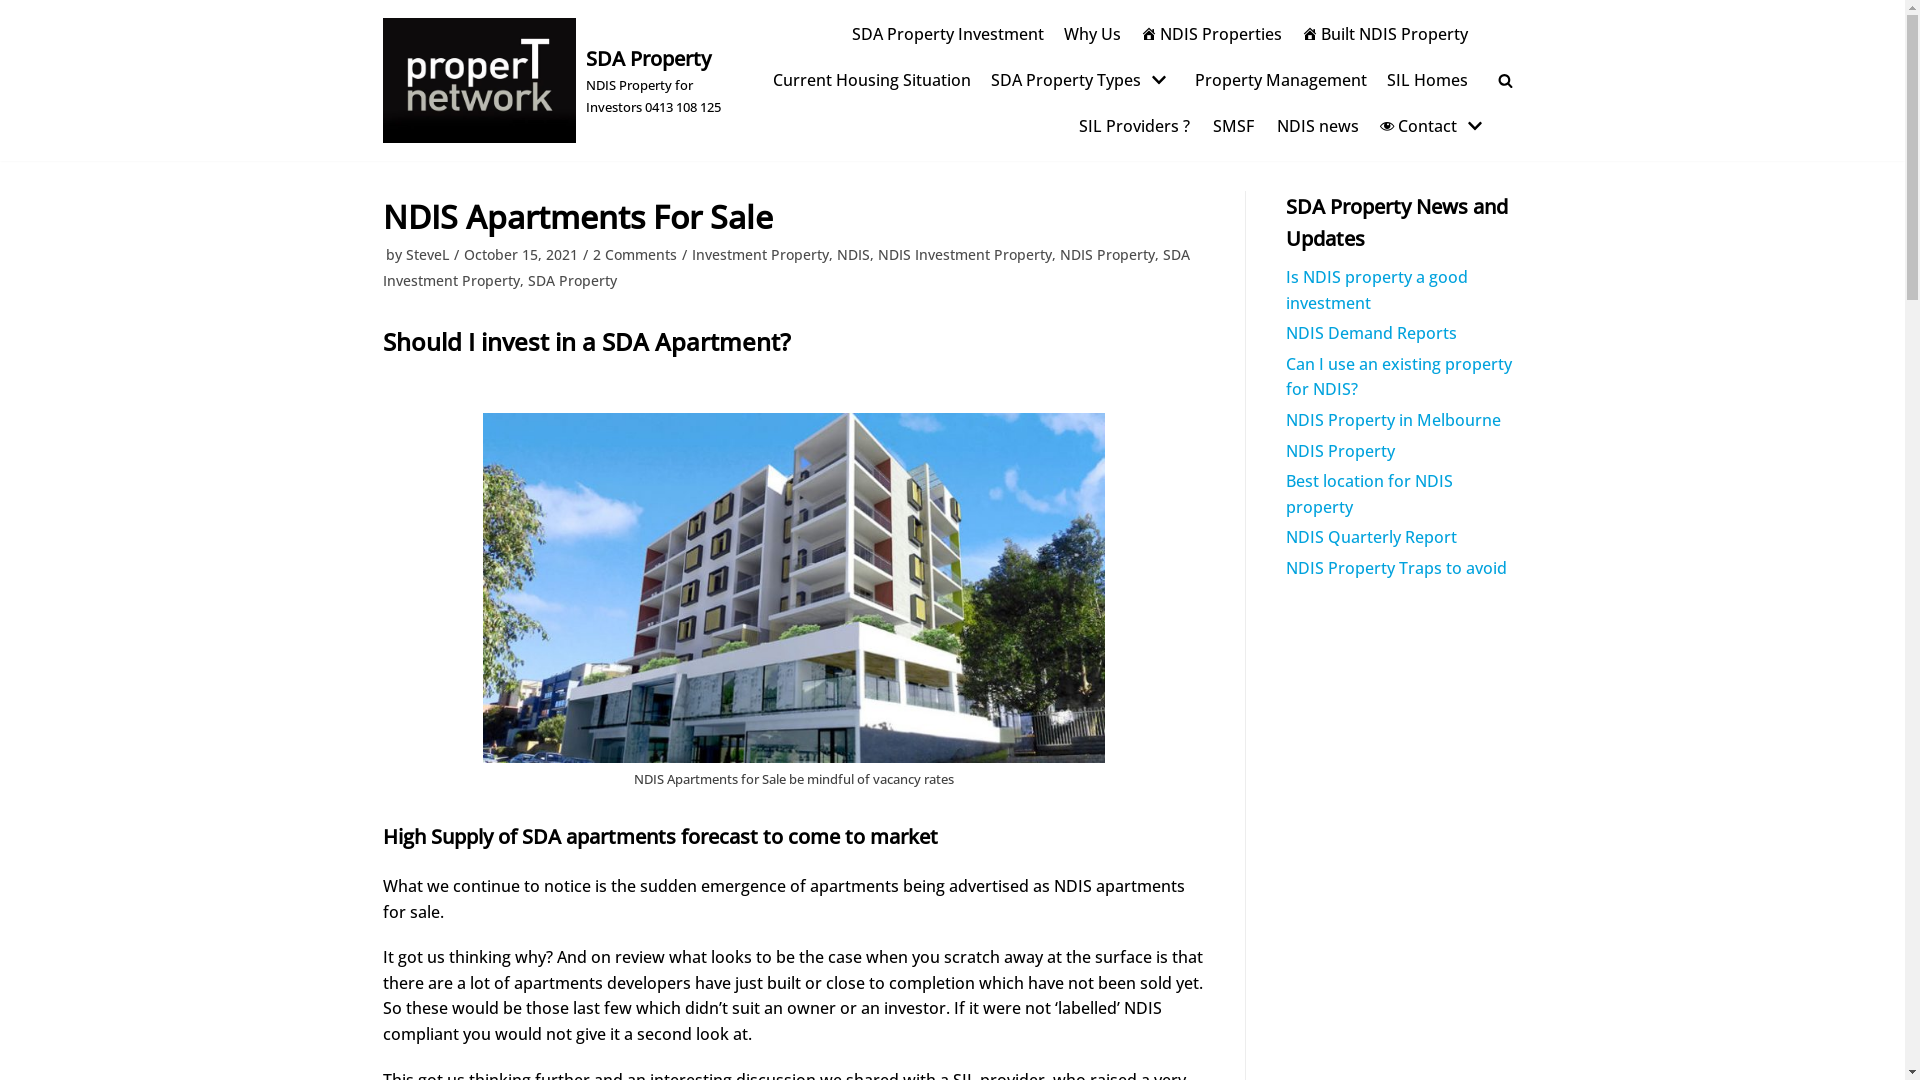 The image size is (1920, 1080). Describe the element at coordinates (478, 80) in the screenshot. I see `properT network | SDA Property` at that location.